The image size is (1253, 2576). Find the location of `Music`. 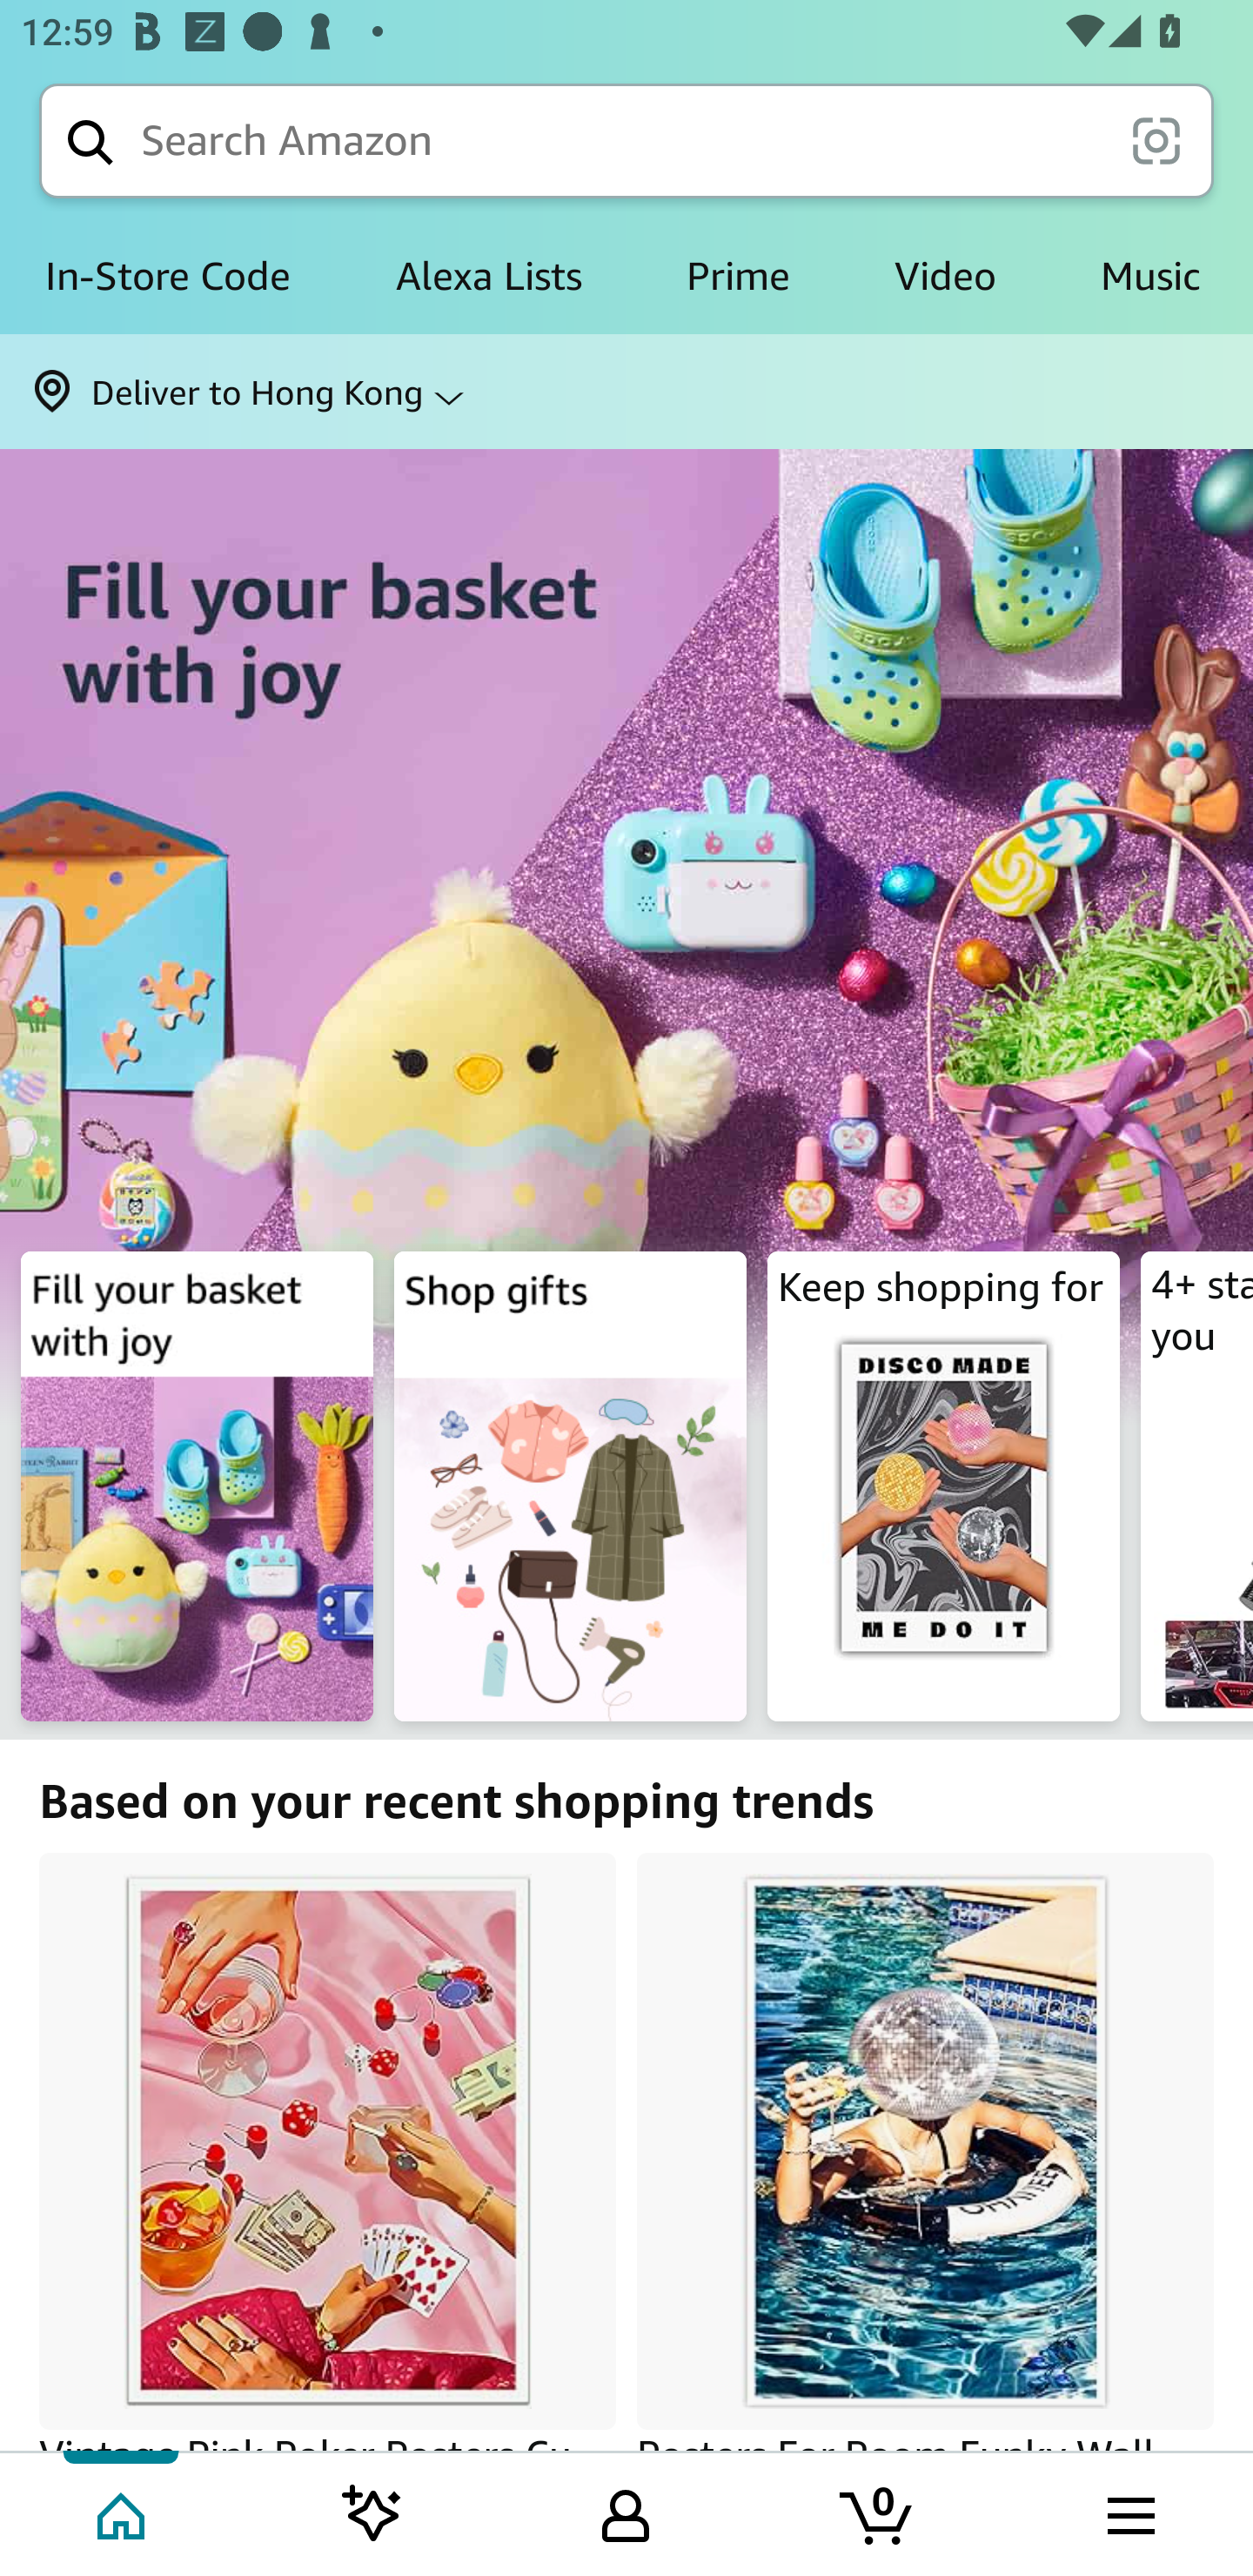

Music is located at coordinates (1150, 277).